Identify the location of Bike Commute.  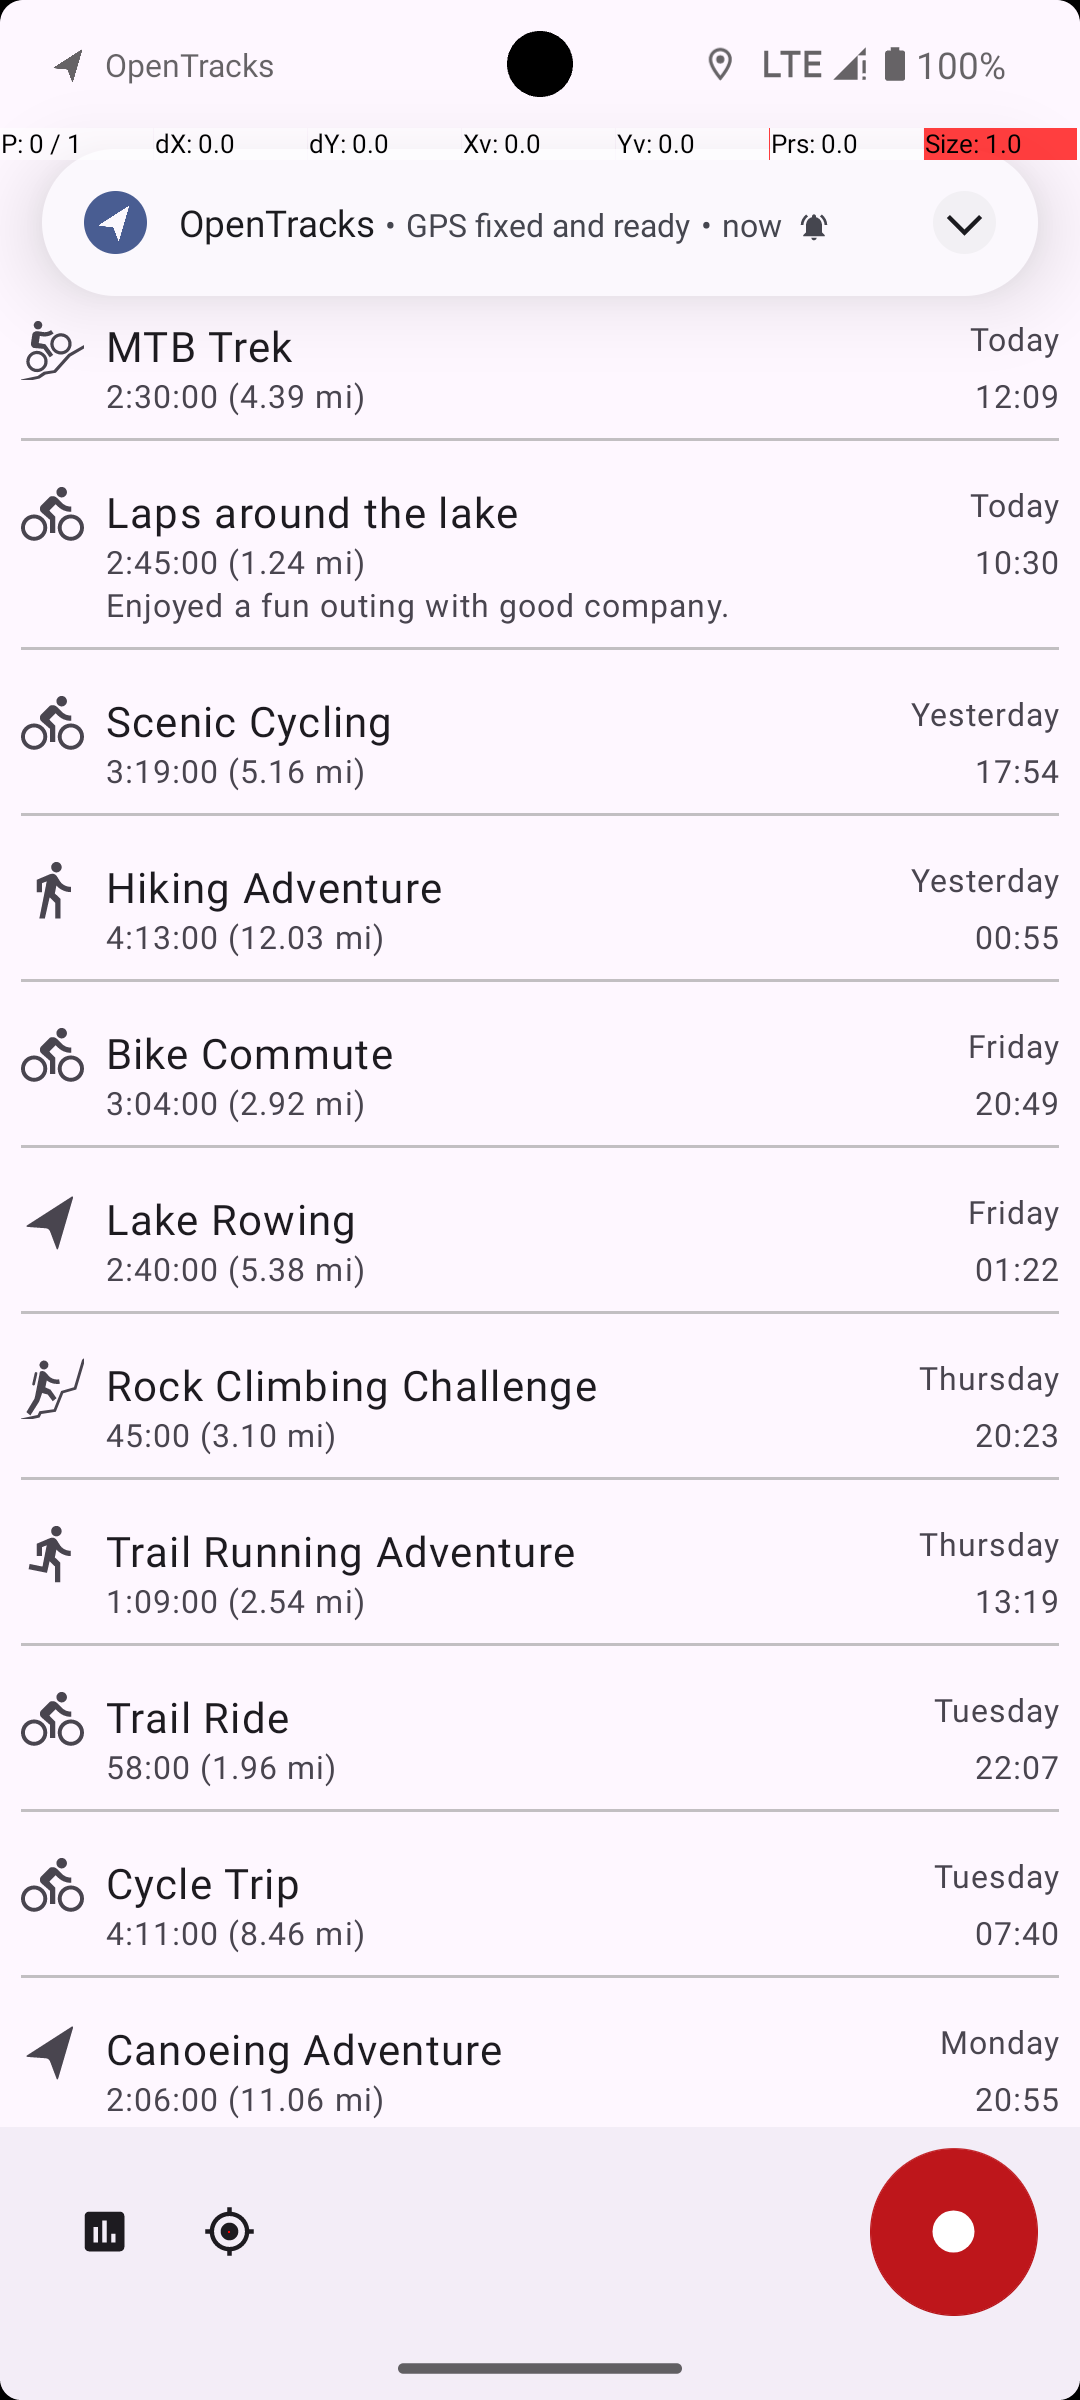
(250, 1052).